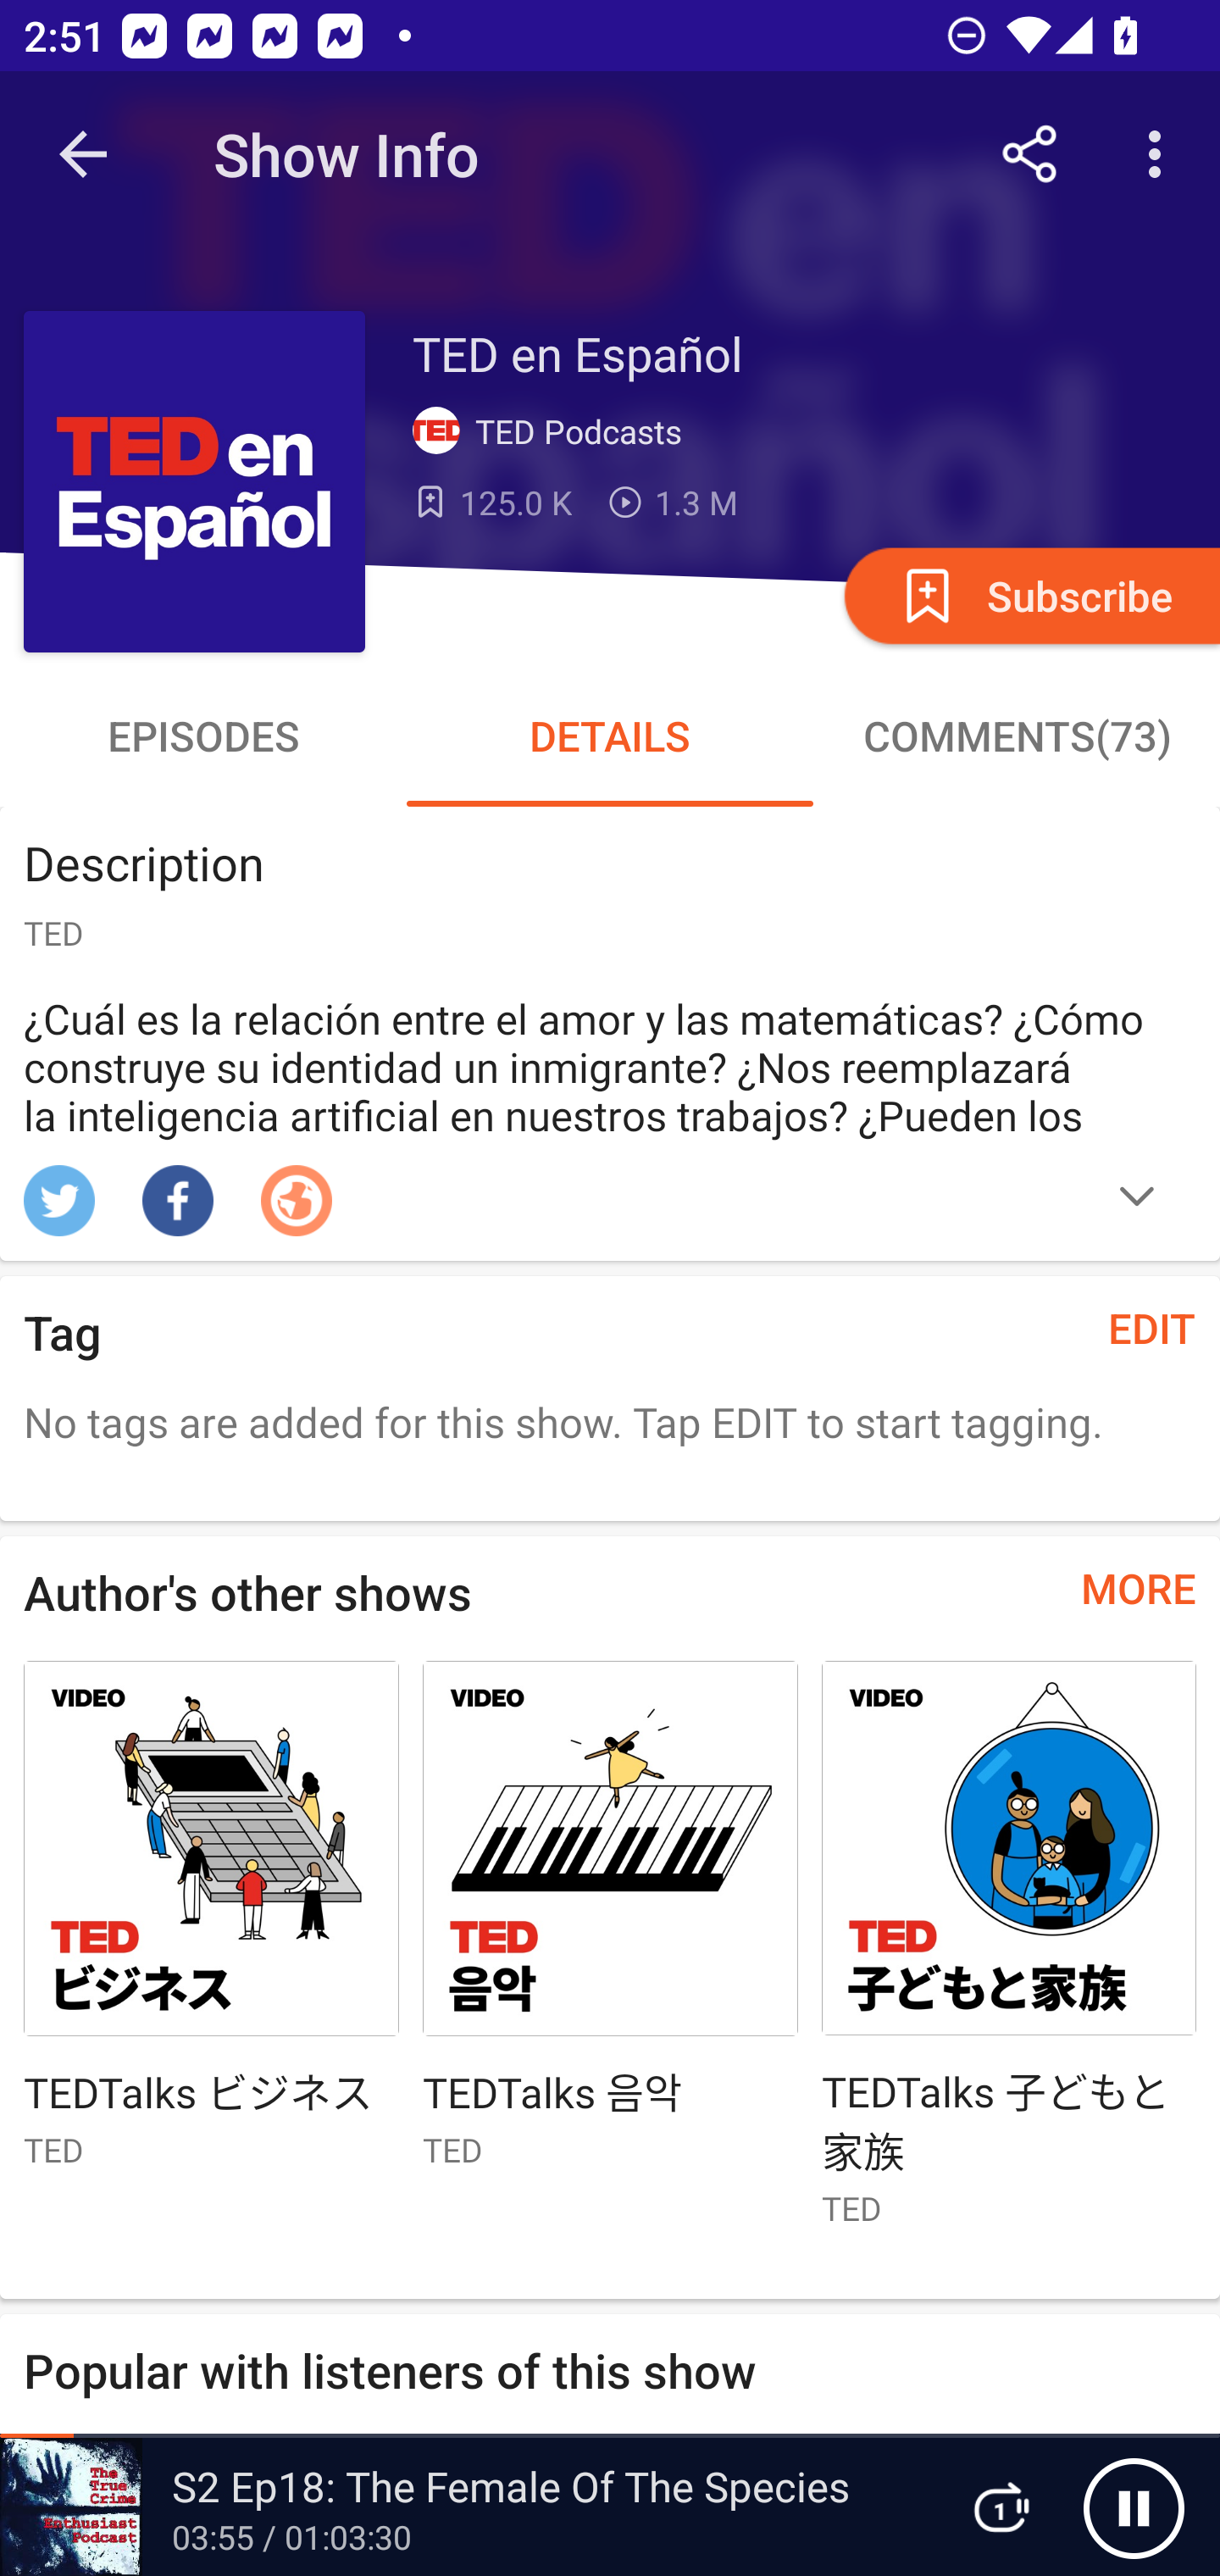 The width and height of the screenshot is (1220, 2576). Describe the element at coordinates (203, 736) in the screenshot. I see `EPISODES` at that location.